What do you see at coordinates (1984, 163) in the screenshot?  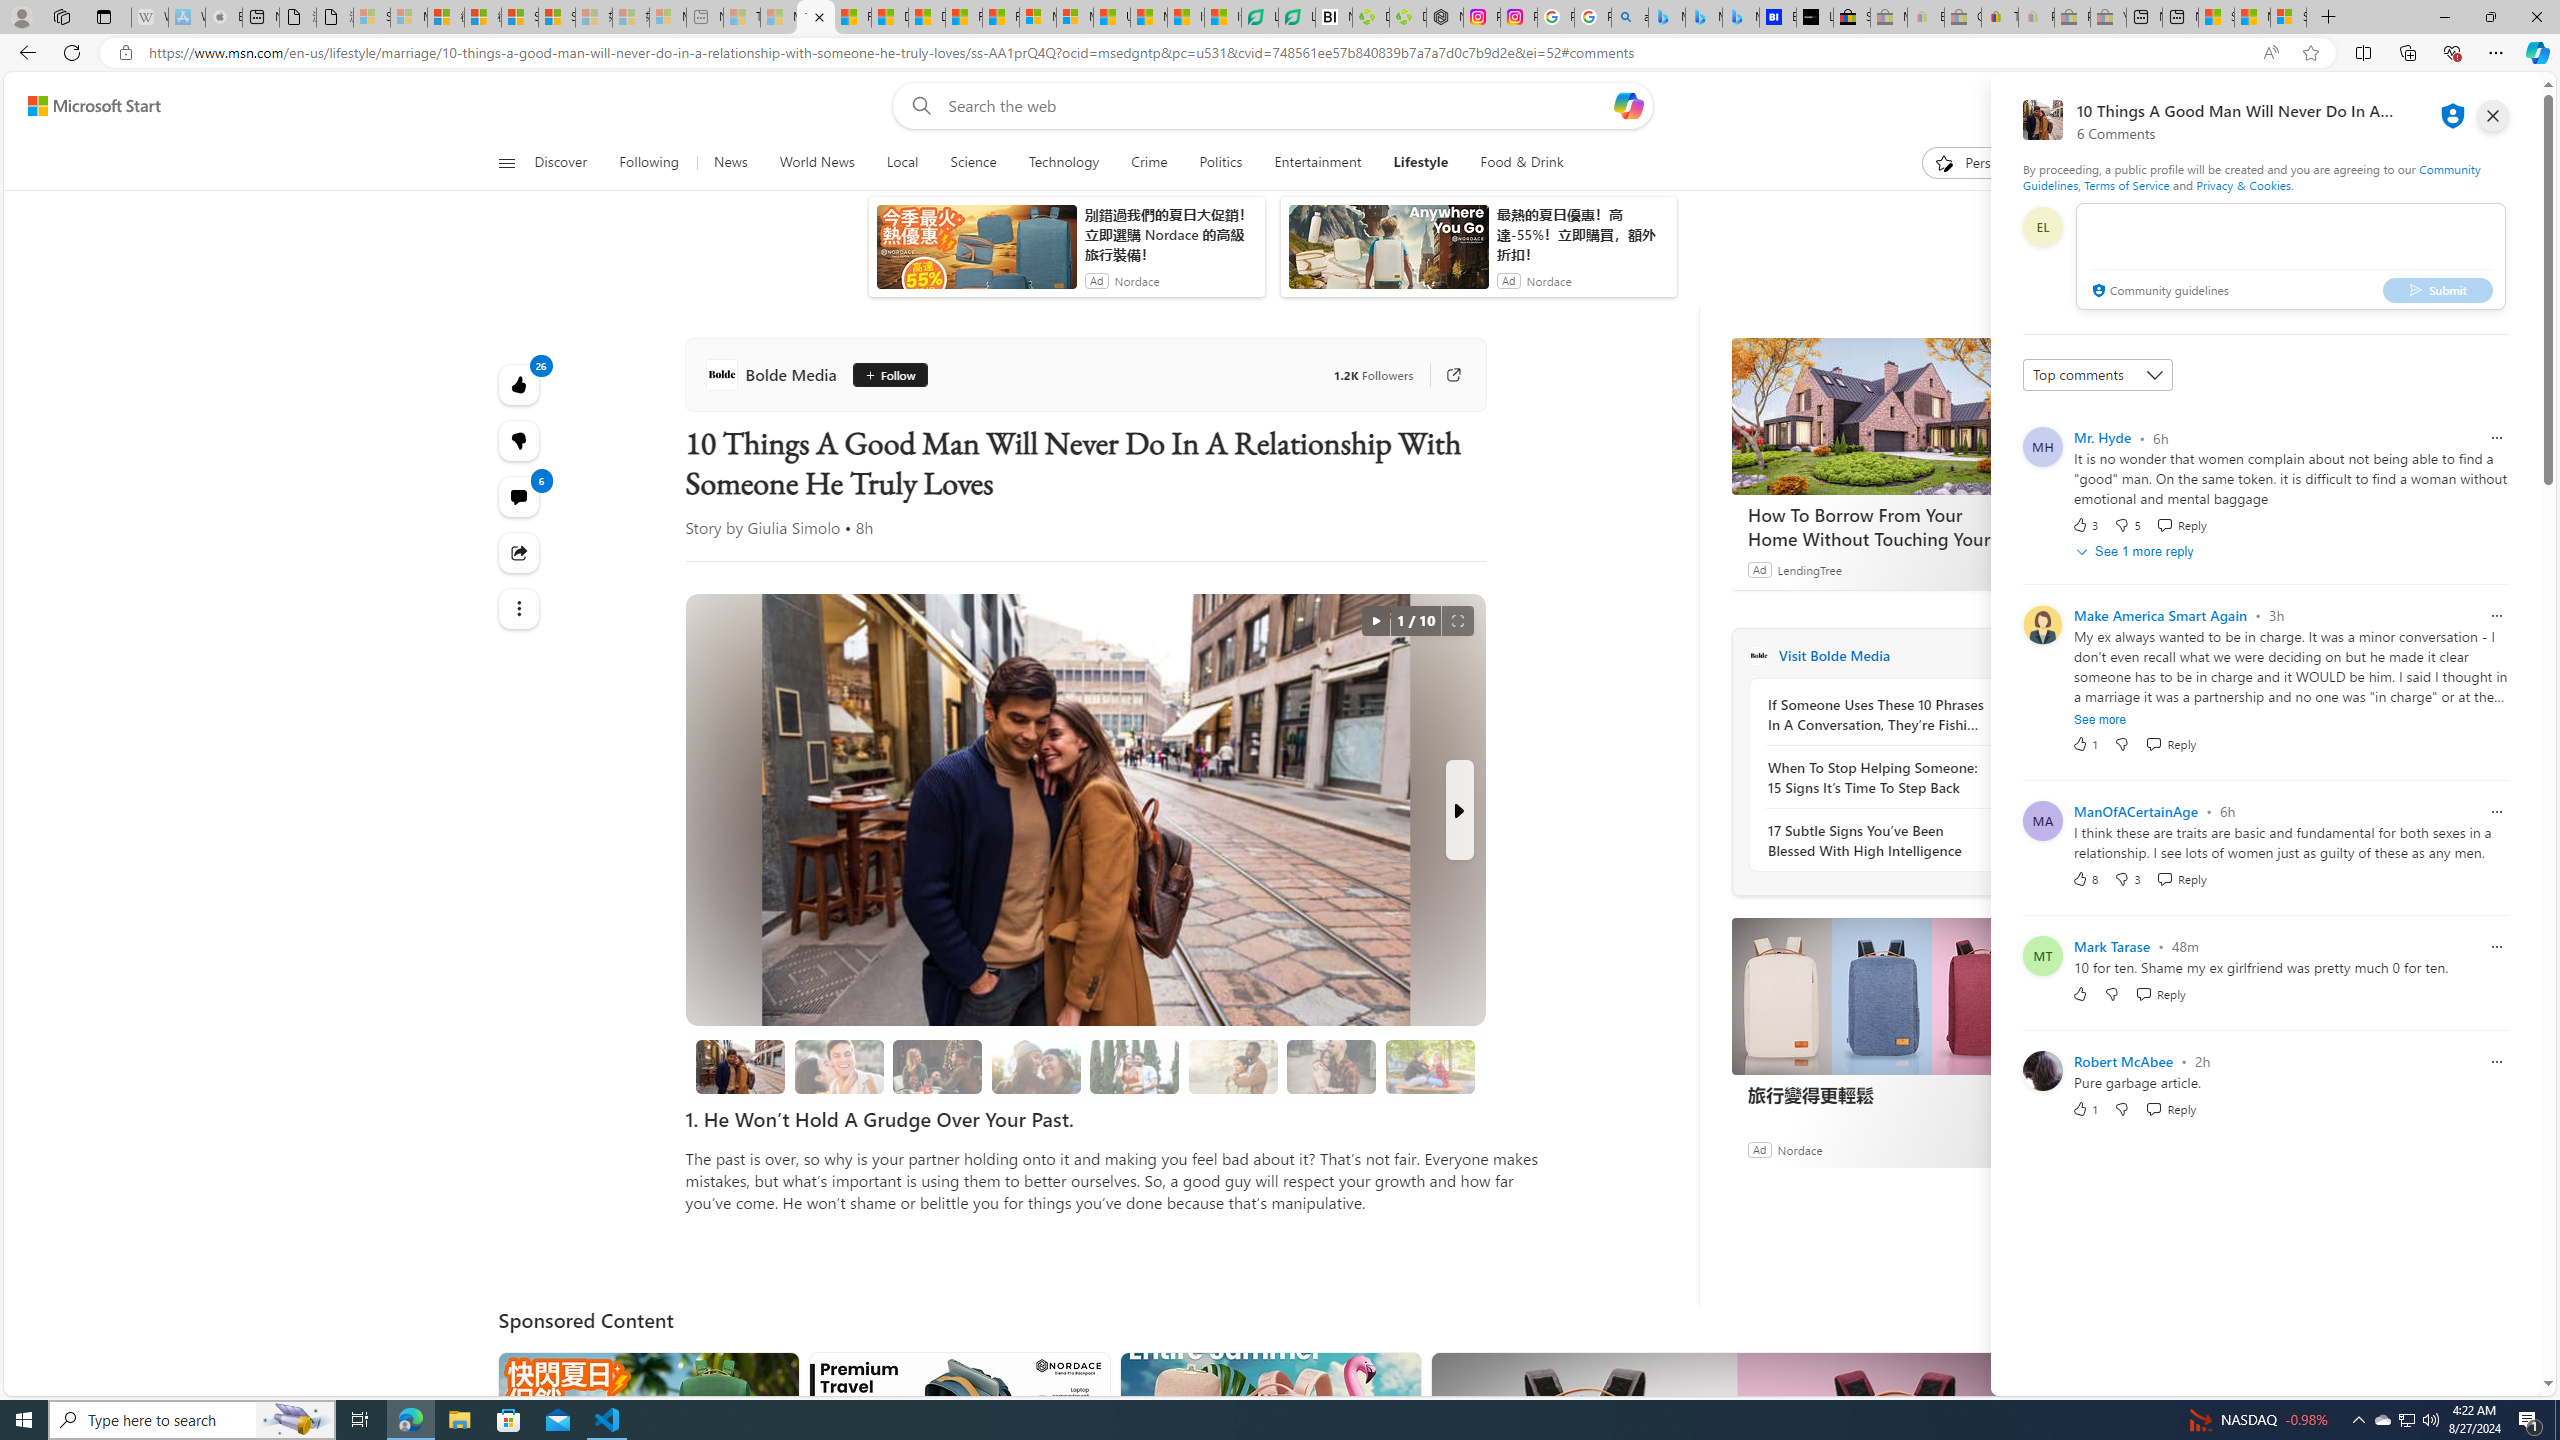 I see `Personalize` at bounding box center [1984, 163].